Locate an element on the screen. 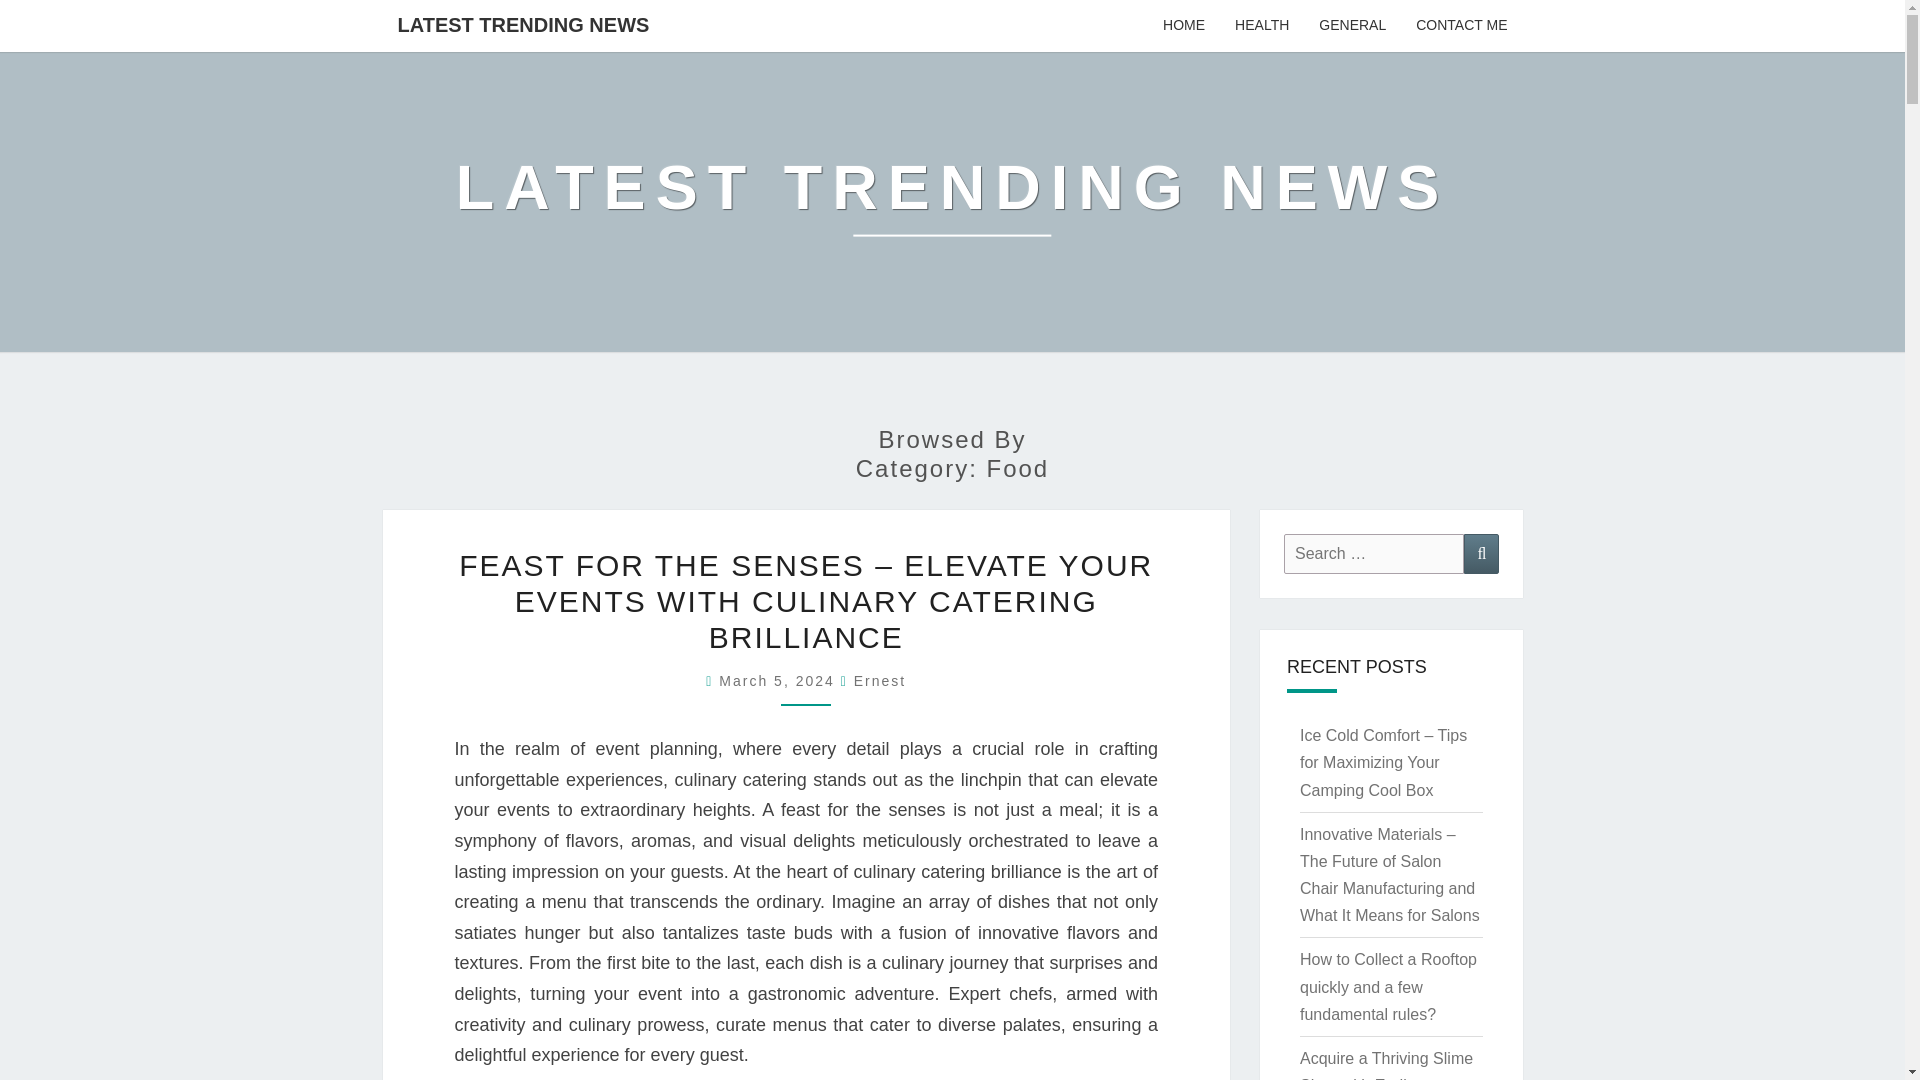 This screenshot has width=1920, height=1080. Ernest is located at coordinates (880, 680).